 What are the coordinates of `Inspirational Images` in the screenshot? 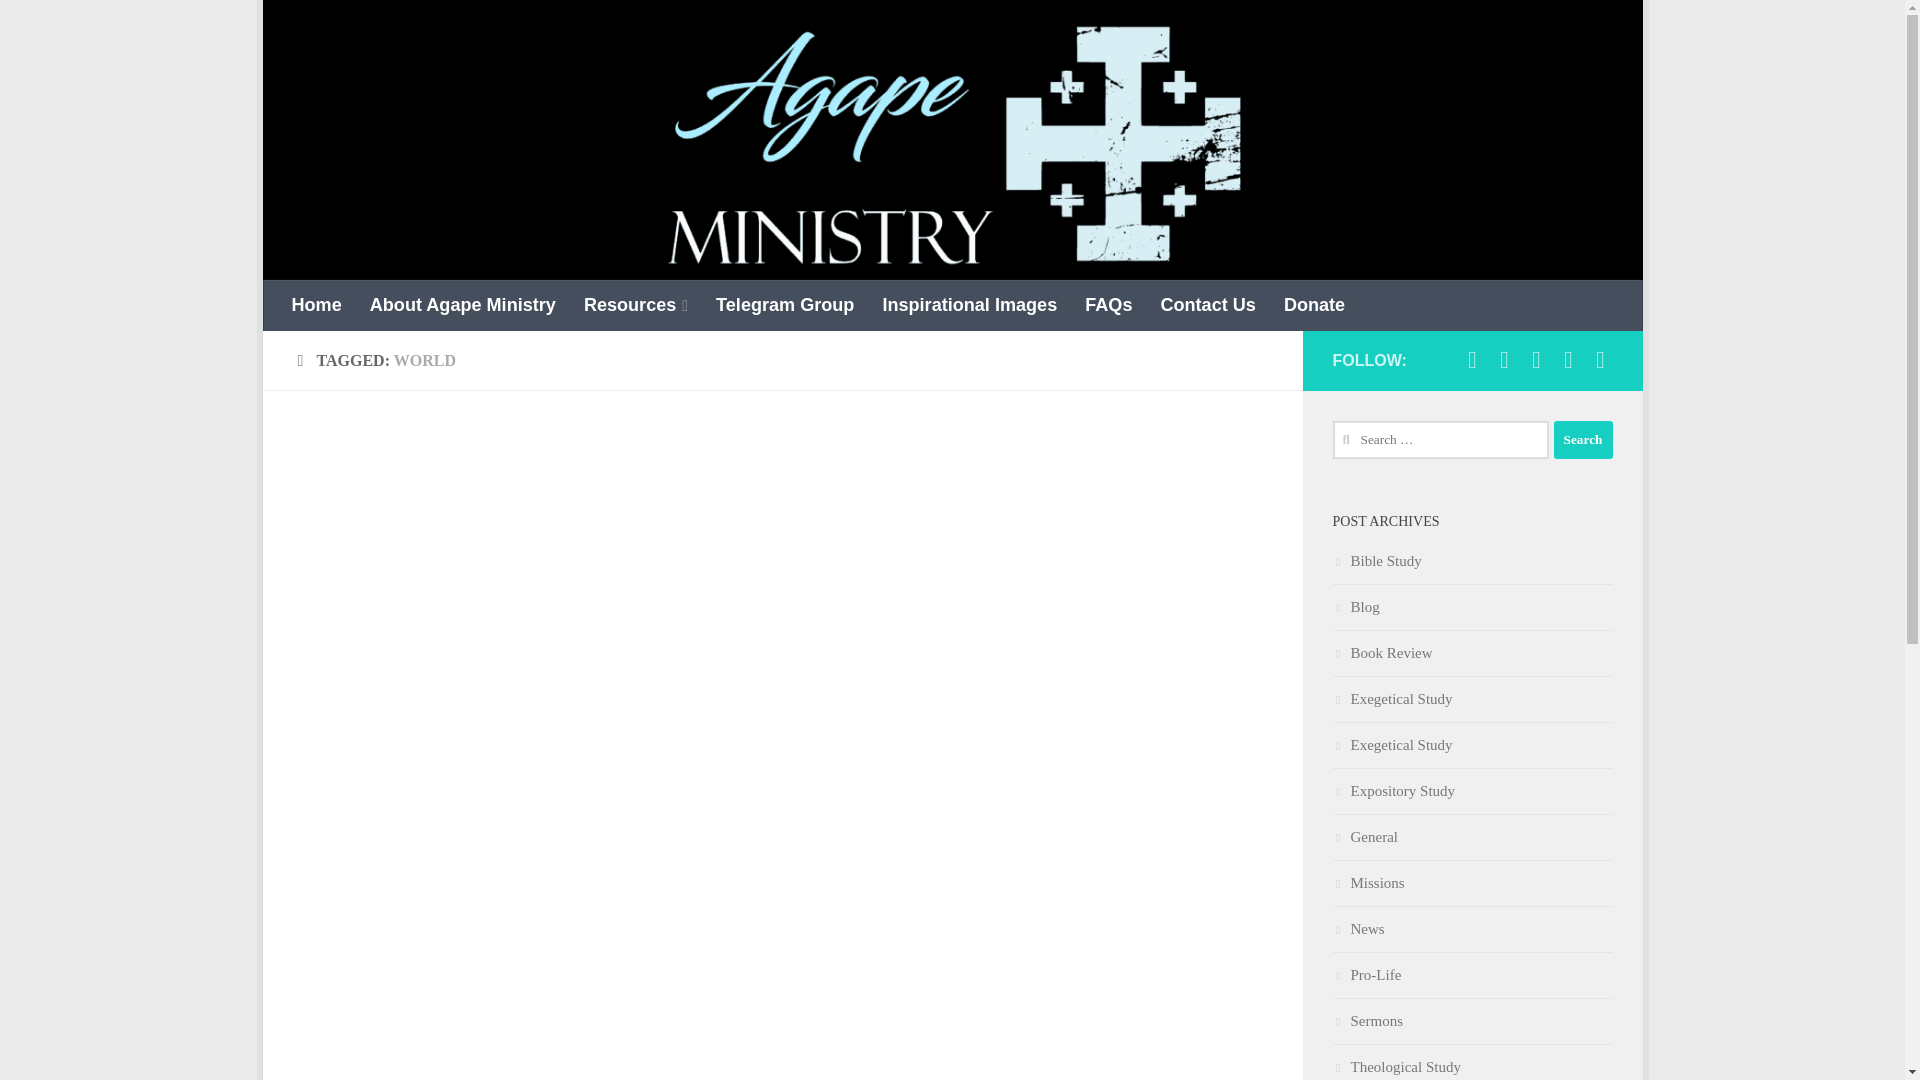 It's located at (969, 304).